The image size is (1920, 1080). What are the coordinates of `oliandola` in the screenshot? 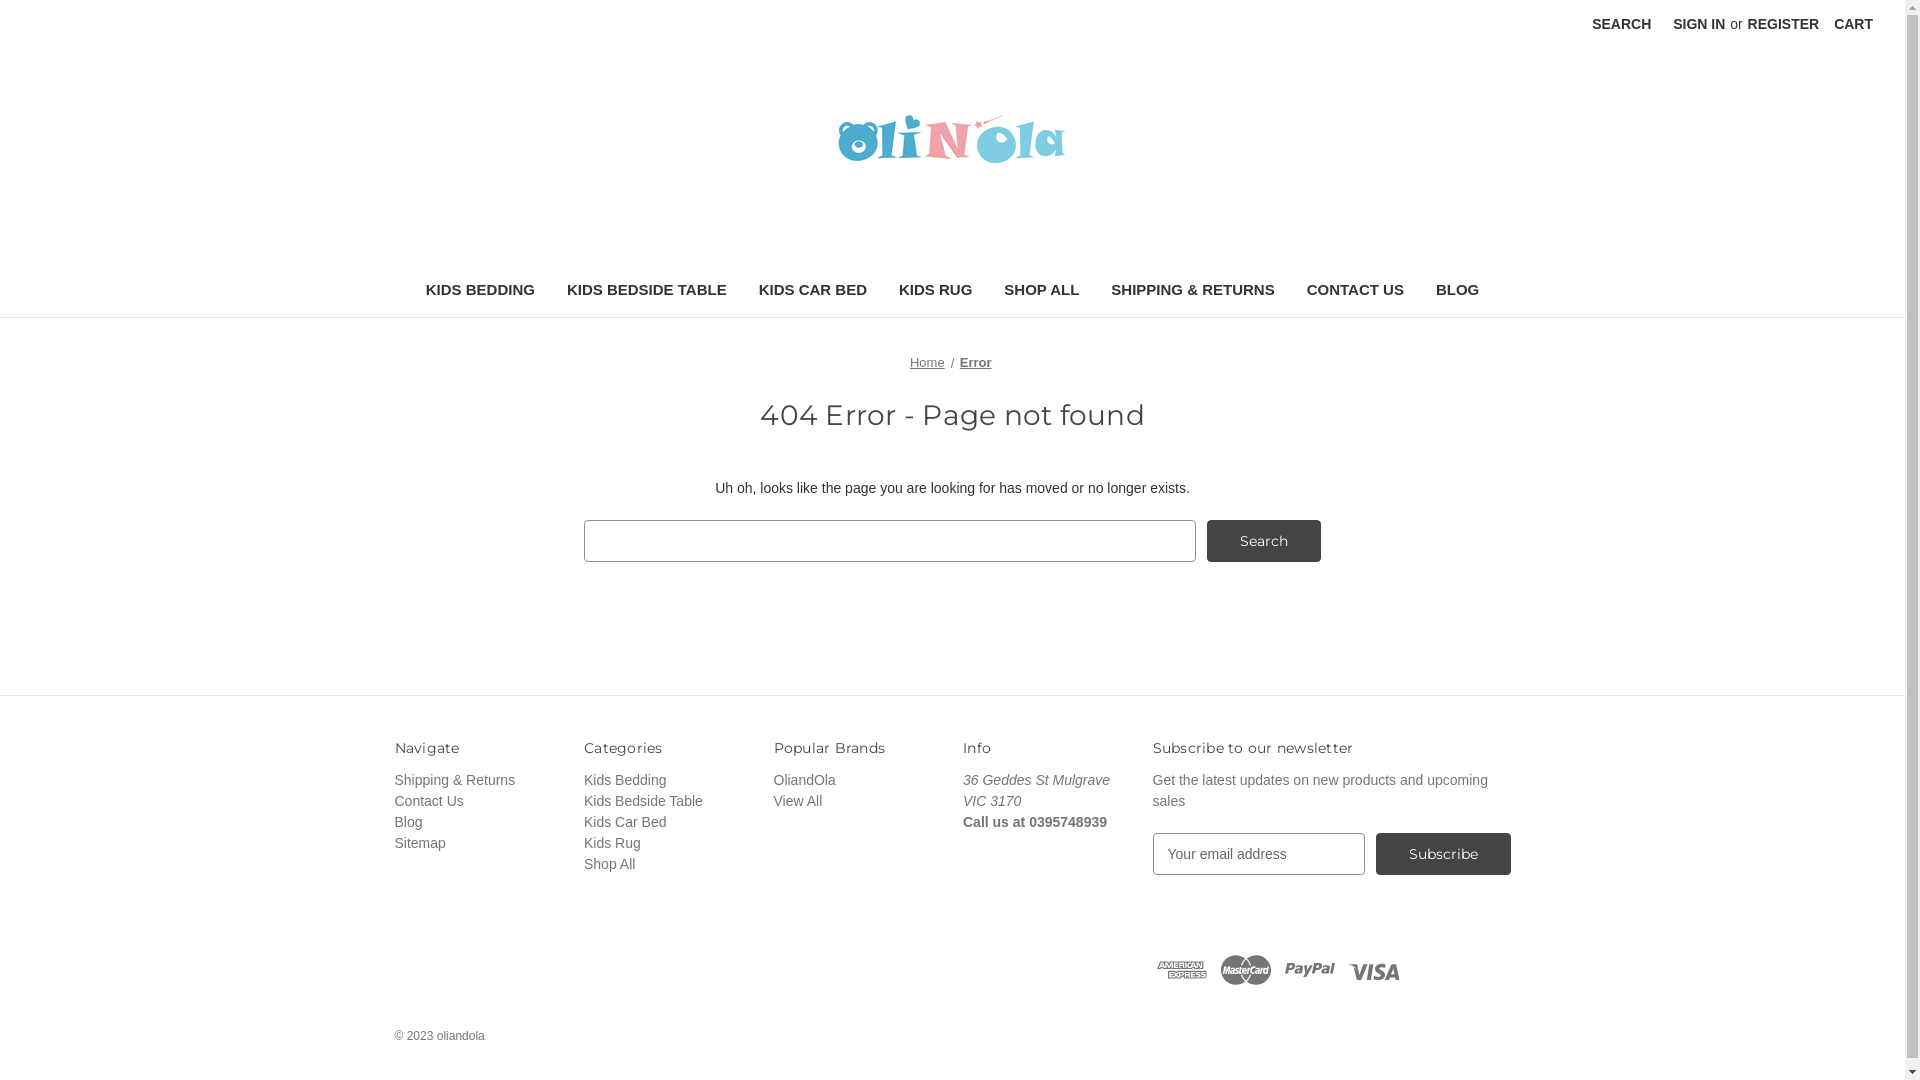 It's located at (953, 138).